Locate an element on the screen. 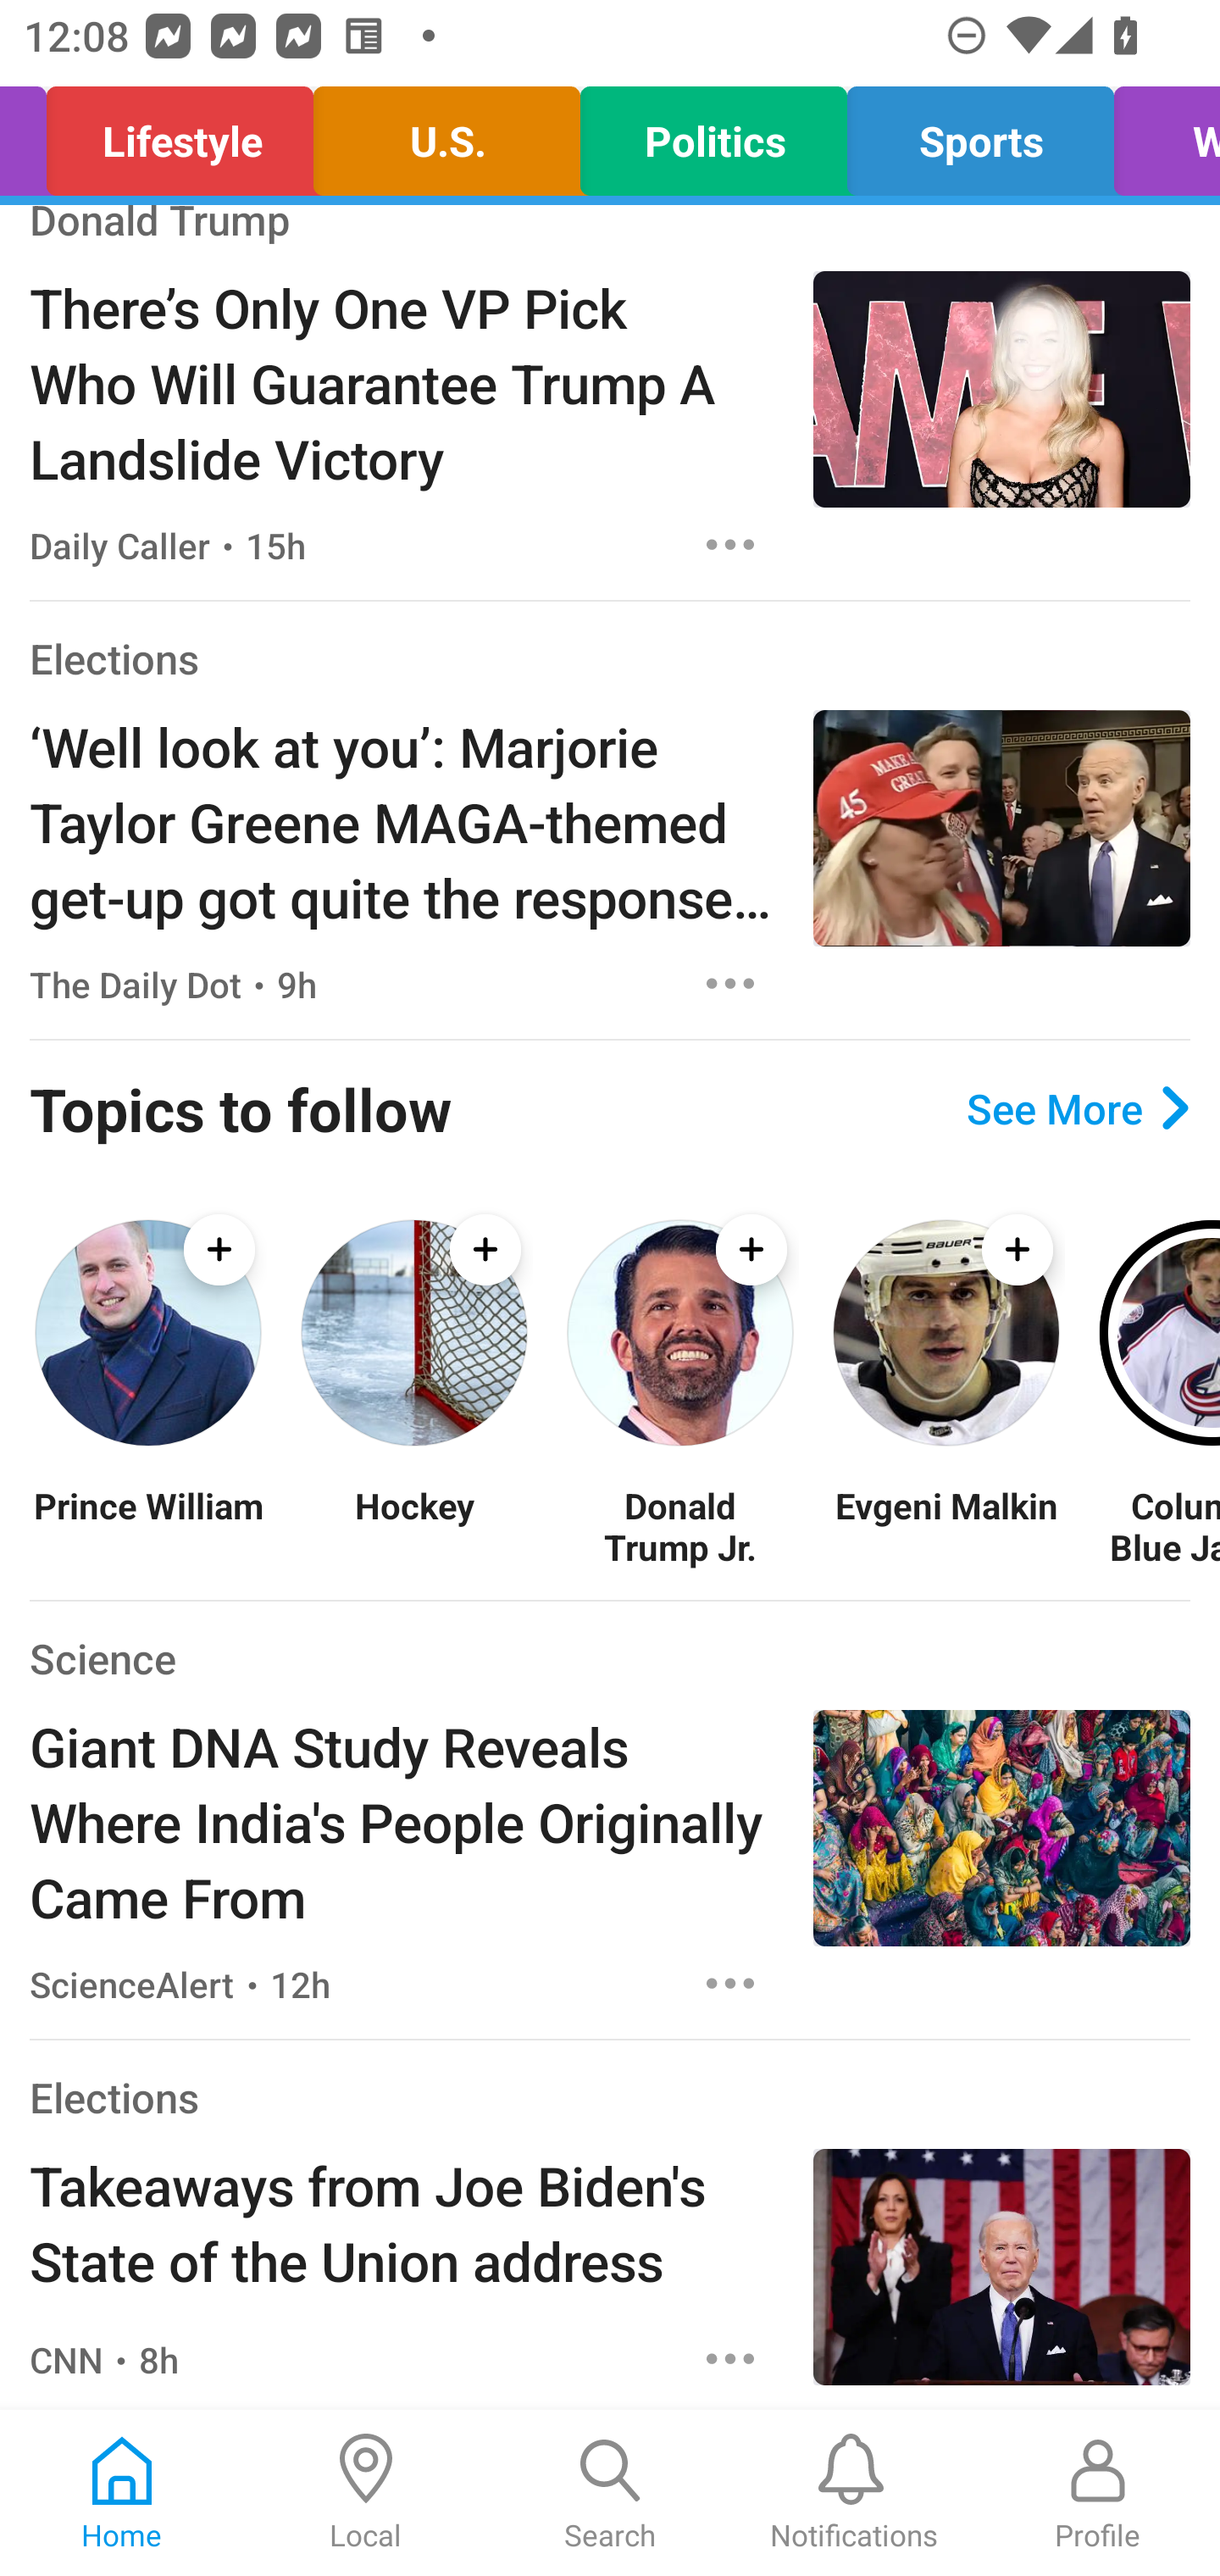  Prince William is located at coordinates (147, 1525).